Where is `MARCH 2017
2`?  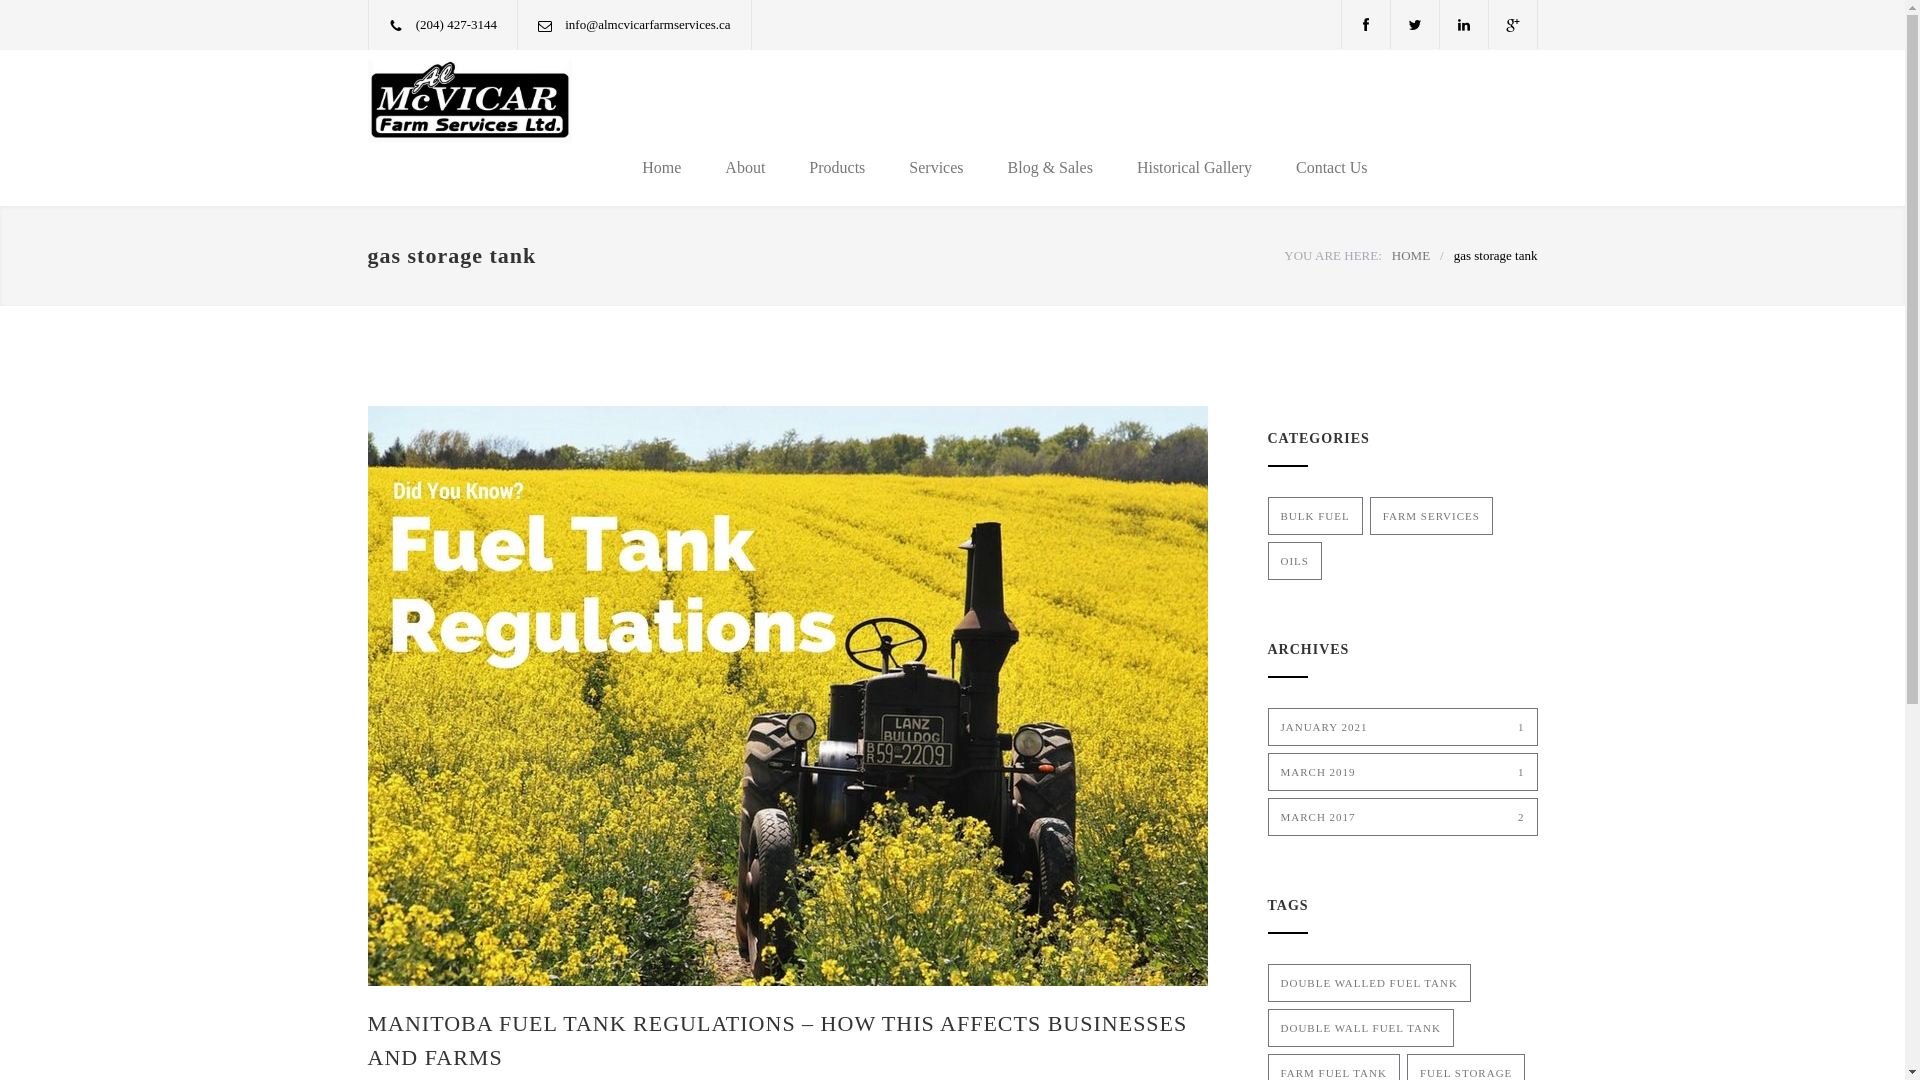 MARCH 2017
2 is located at coordinates (1403, 817).